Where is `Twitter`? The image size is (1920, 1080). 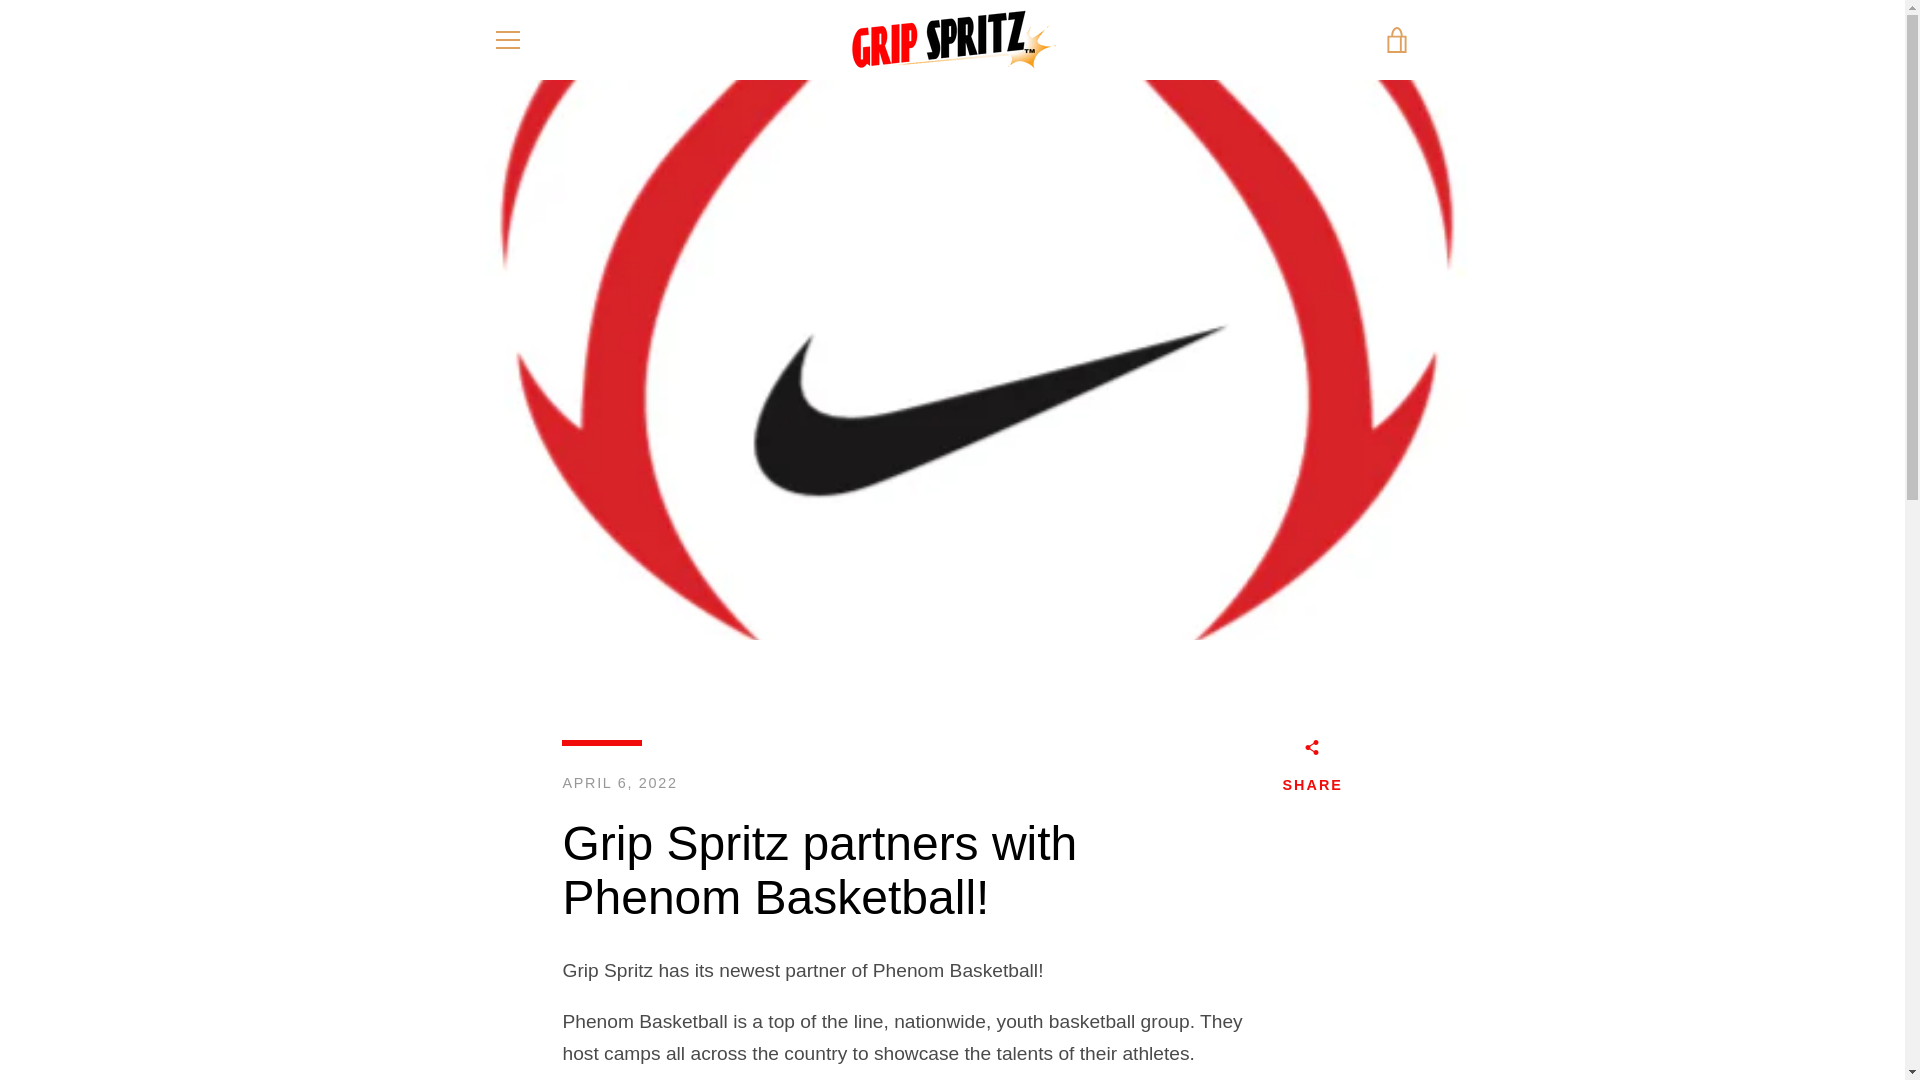
Twitter is located at coordinates (528, 1008).